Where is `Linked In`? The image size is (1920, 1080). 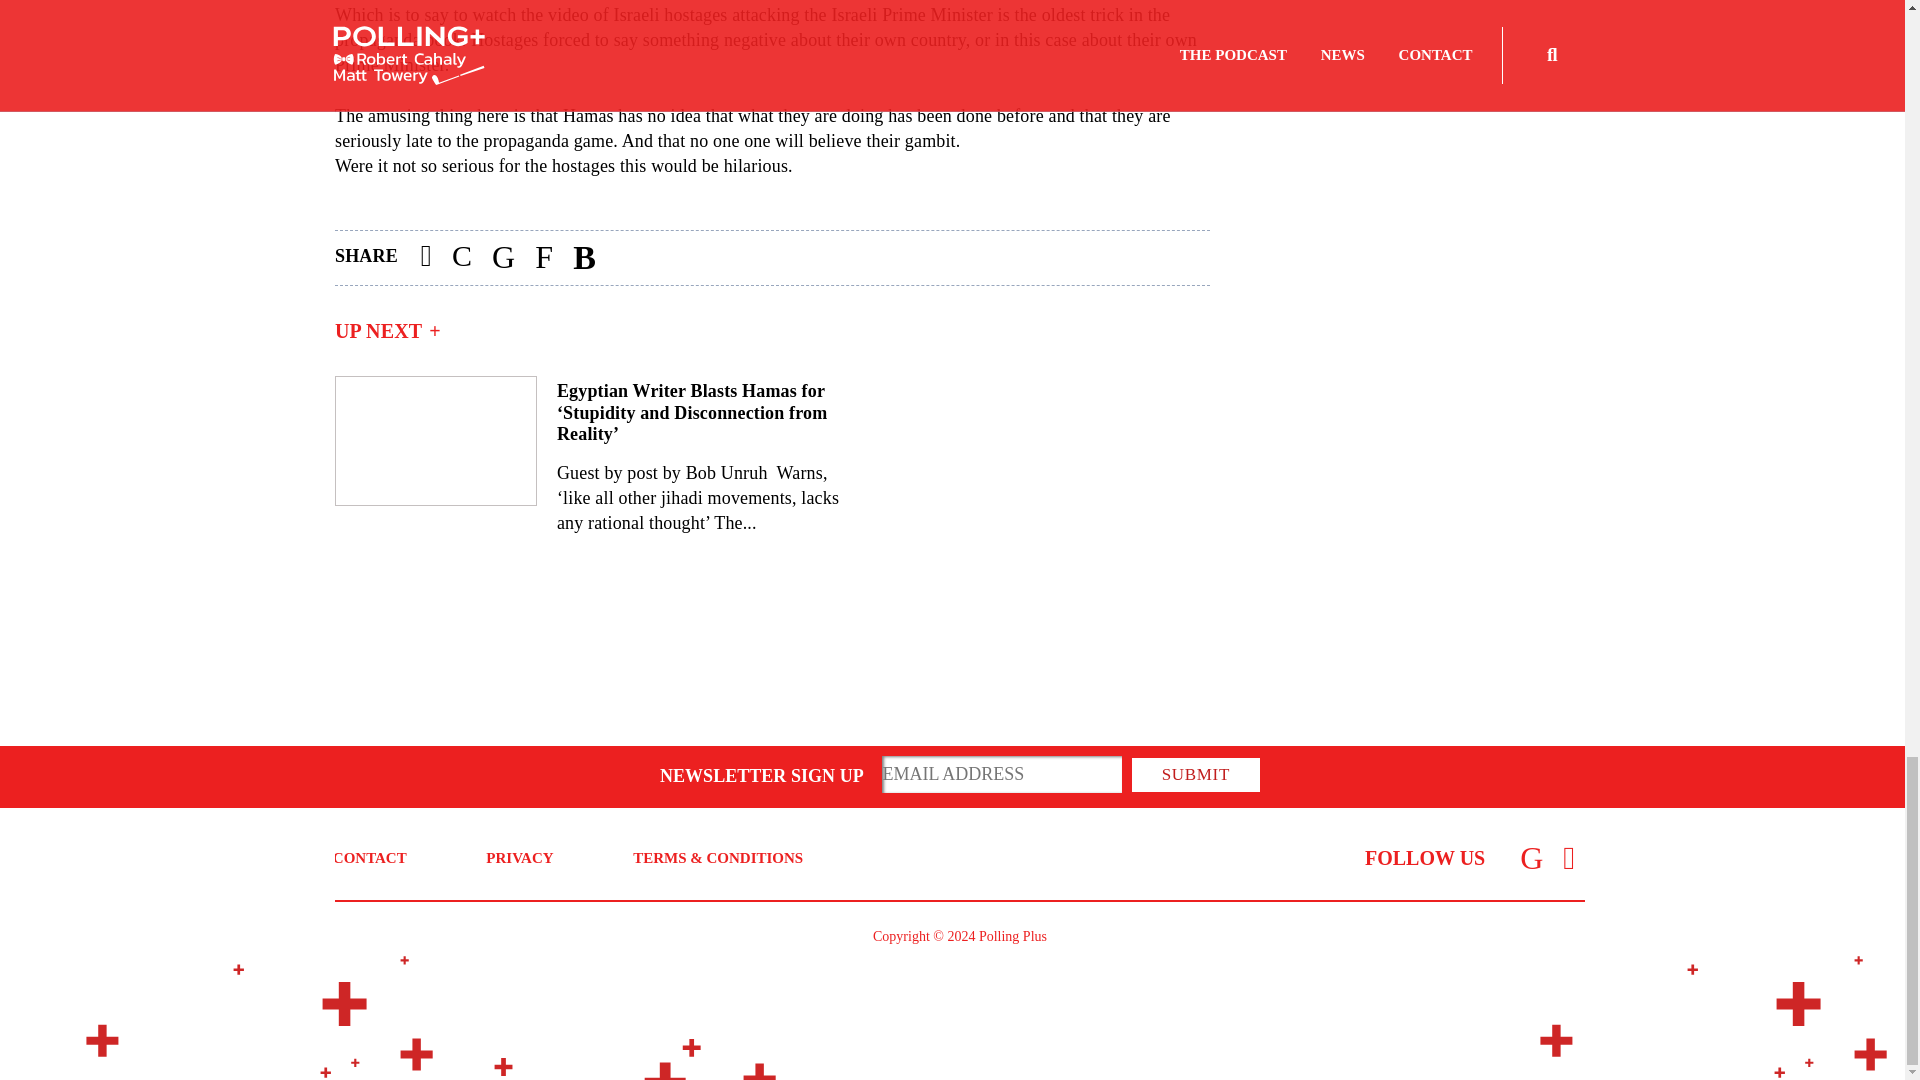 Linked In is located at coordinates (1531, 858).